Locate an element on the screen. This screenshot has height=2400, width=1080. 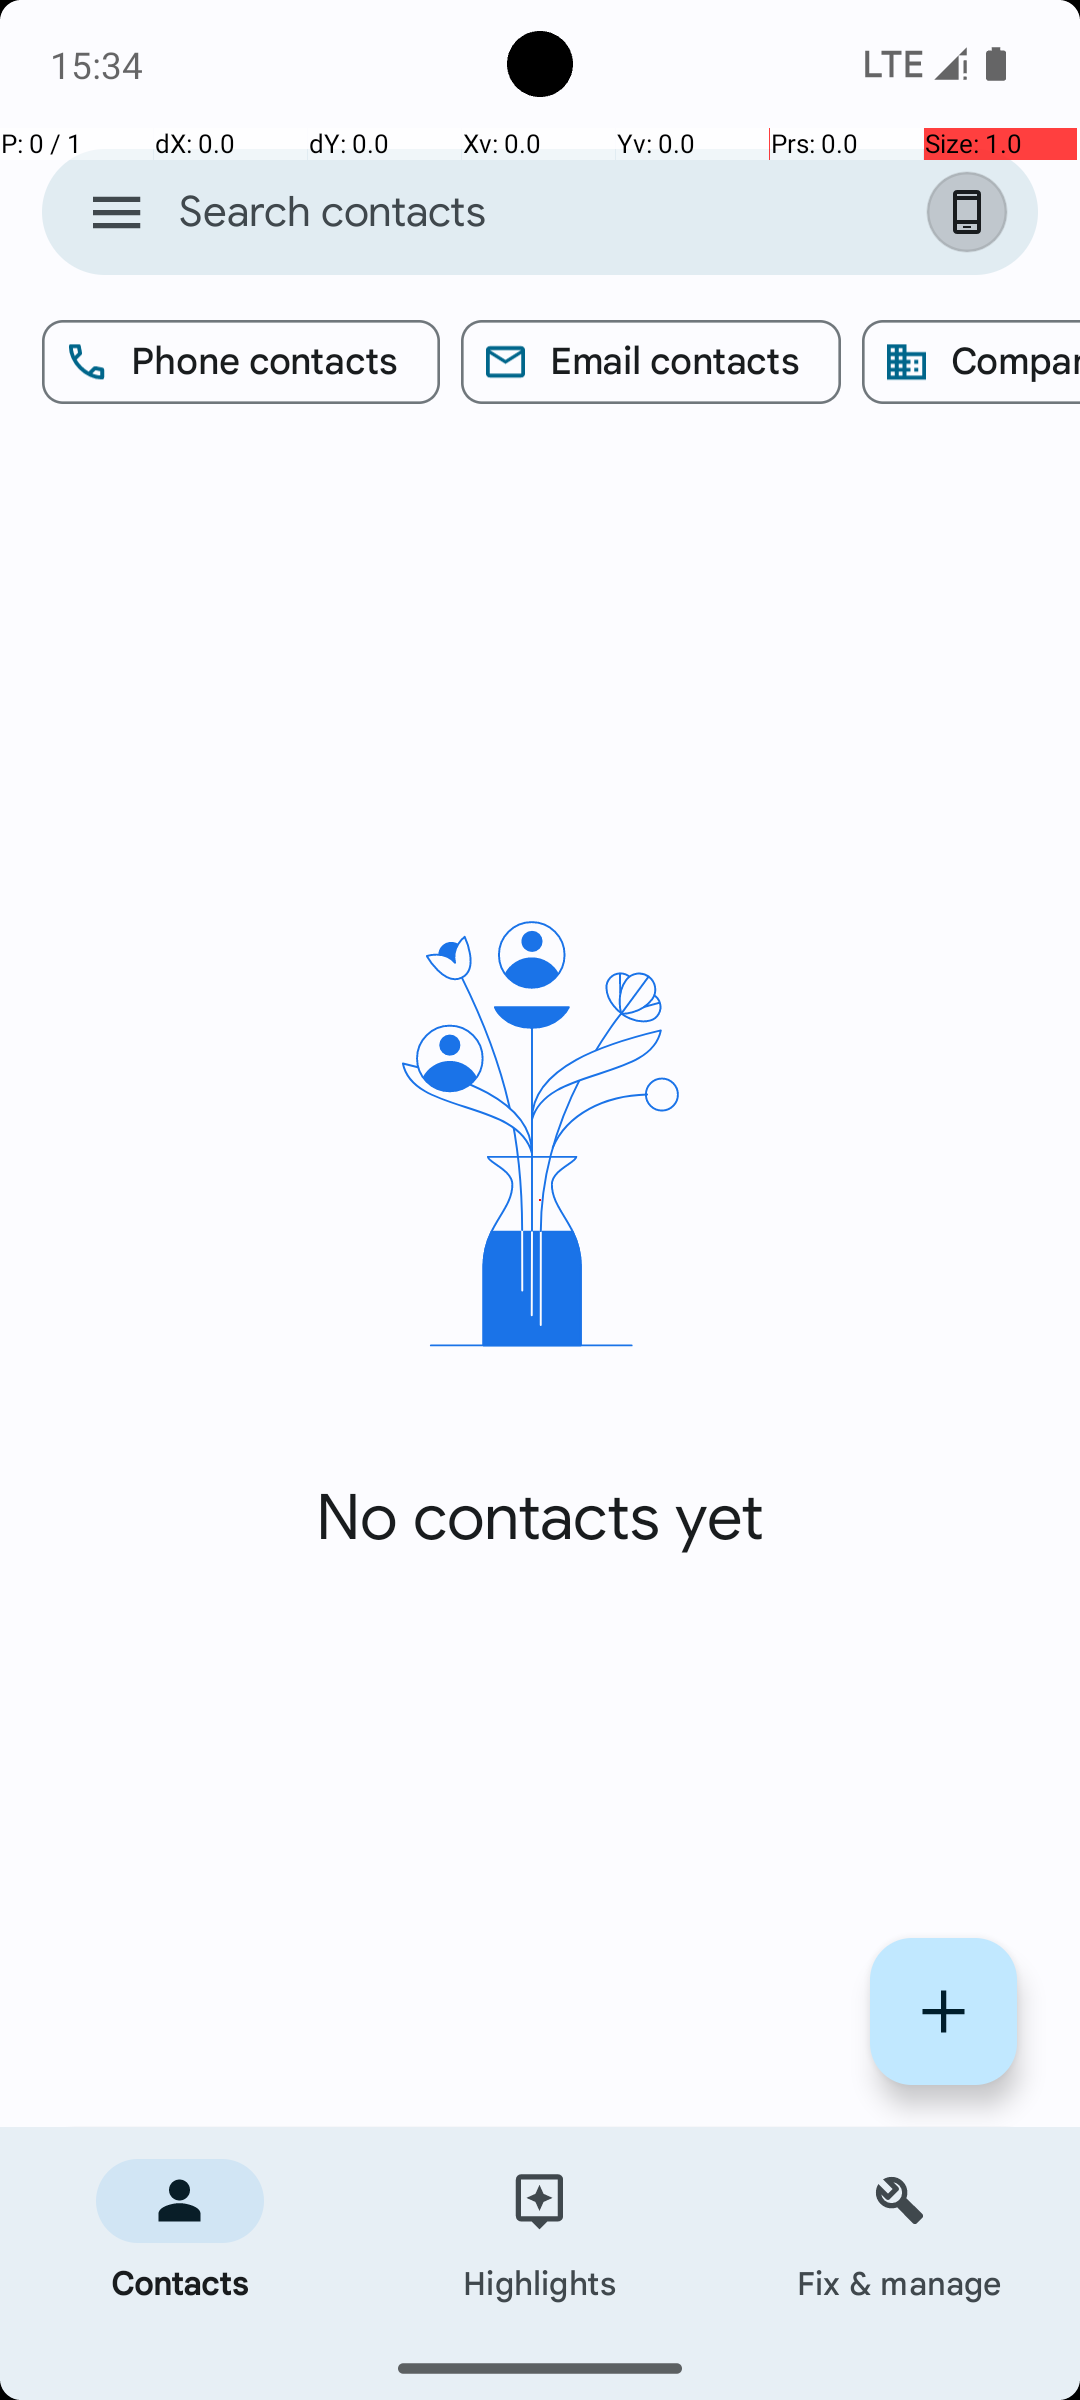
Company is located at coordinates (971, 362).